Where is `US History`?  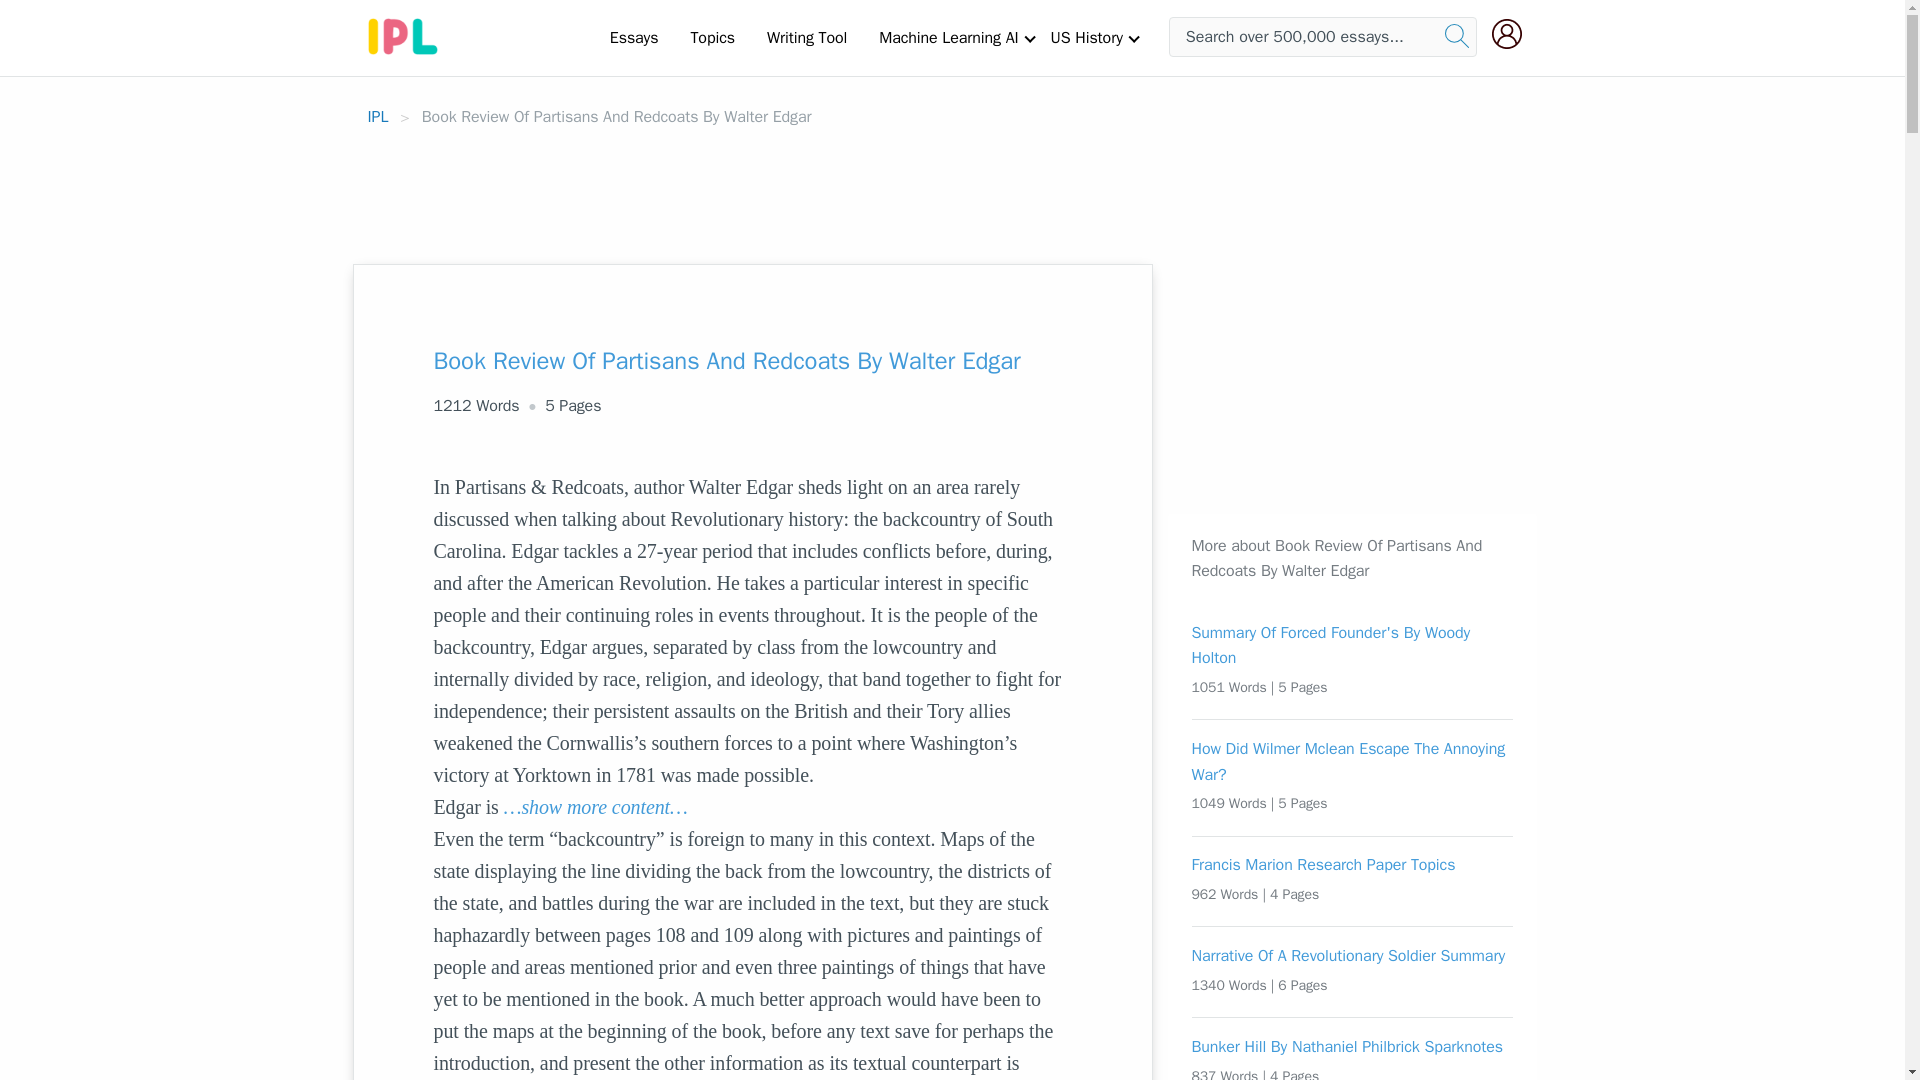
US History is located at coordinates (1086, 37).